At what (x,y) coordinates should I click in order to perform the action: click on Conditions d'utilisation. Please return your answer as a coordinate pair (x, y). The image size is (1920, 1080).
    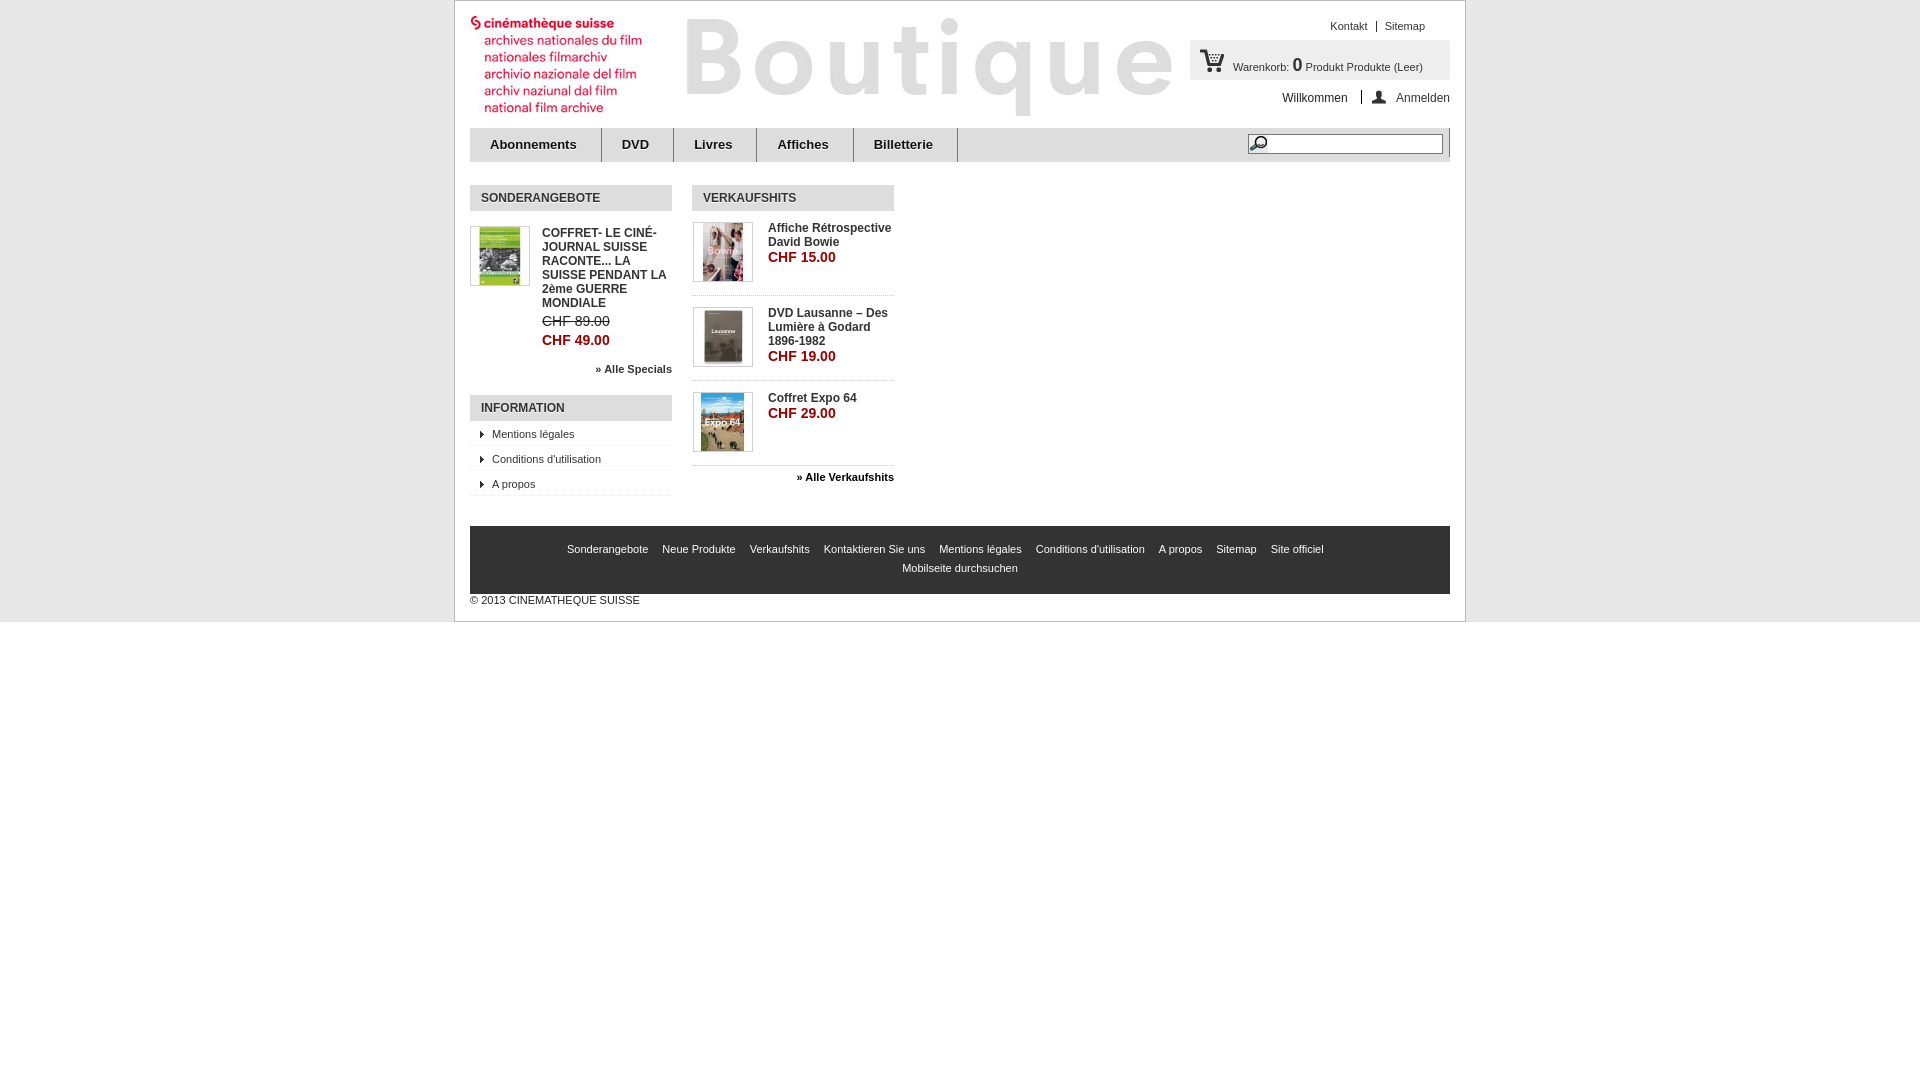
    Looking at the image, I should click on (1090, 549).